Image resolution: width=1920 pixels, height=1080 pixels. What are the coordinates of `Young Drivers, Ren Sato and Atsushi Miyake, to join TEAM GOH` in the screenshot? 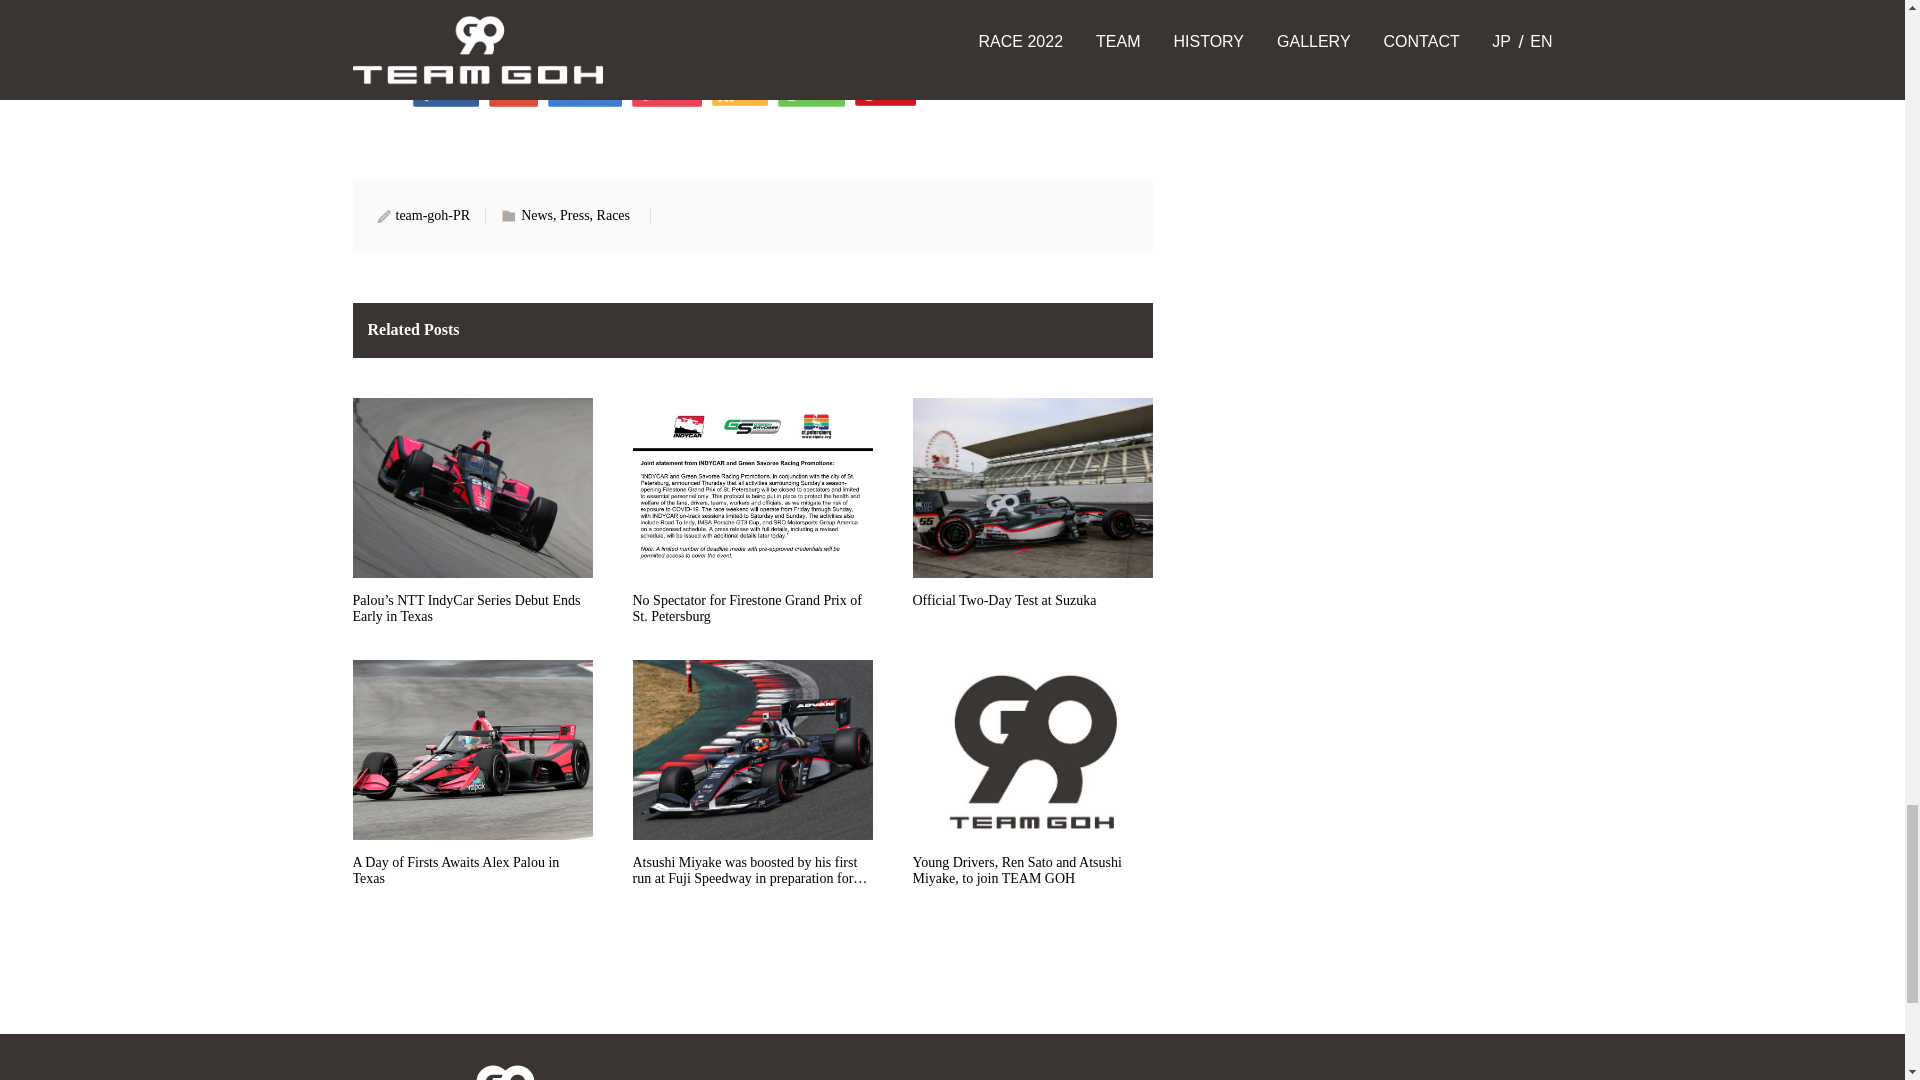 It's located at (1032, 780).